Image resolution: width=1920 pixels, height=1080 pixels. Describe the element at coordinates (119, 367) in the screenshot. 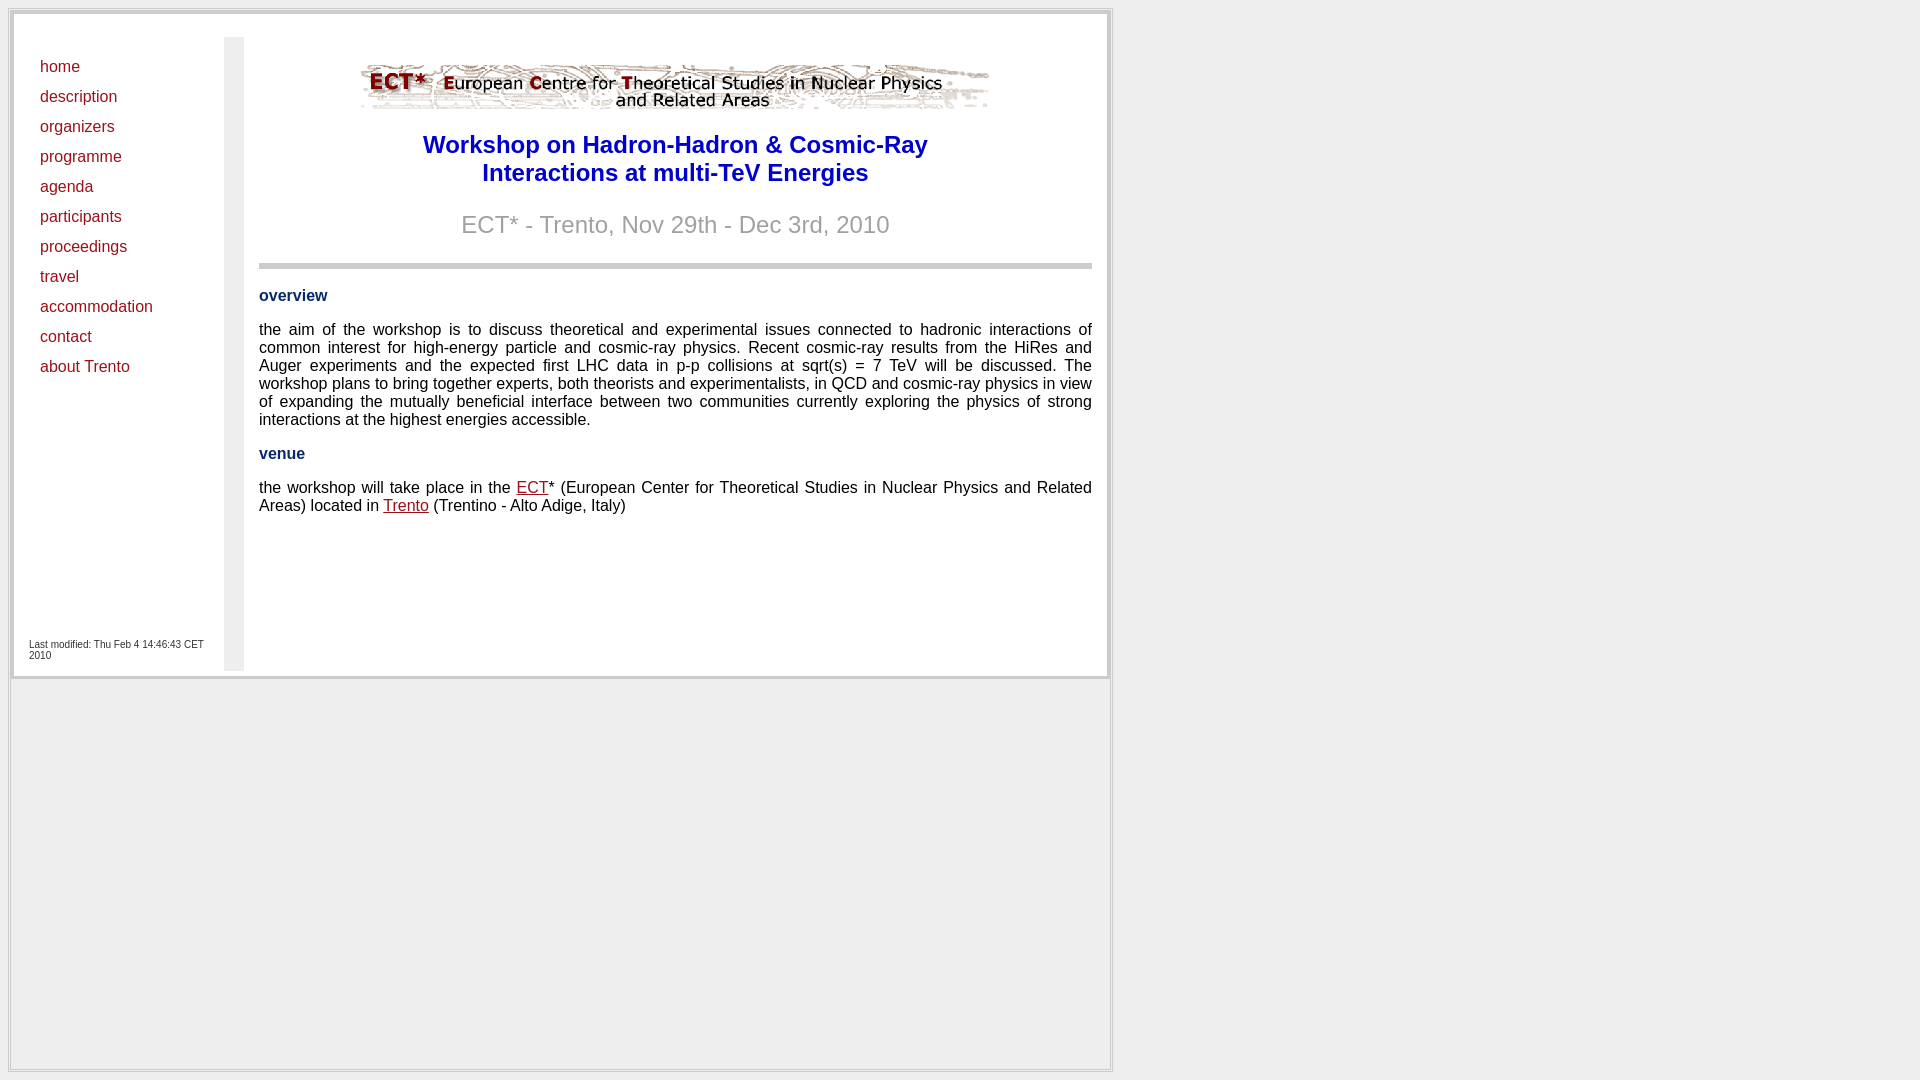

I see `about Trento` at that location.